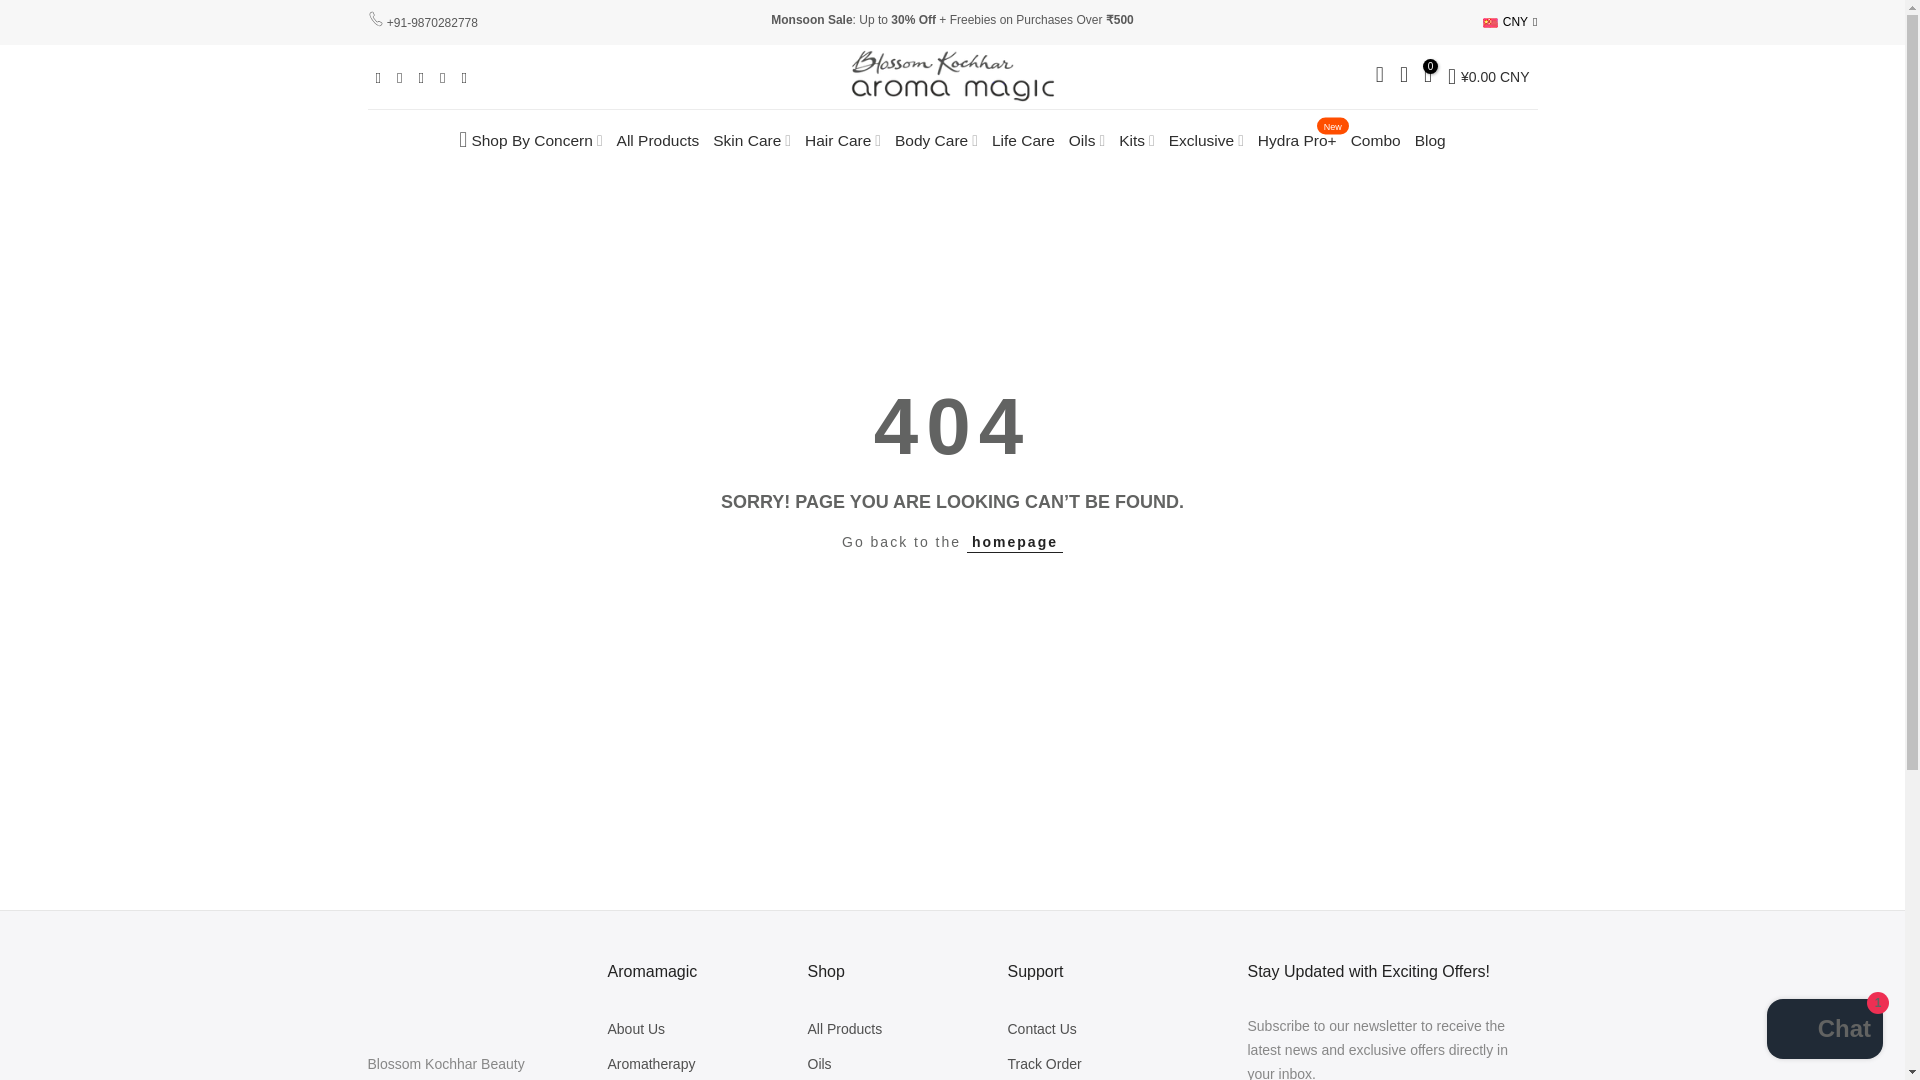 The height and width of the screenshot is (1080, 1920). Describe the element at coordinates (1824, 1031) in the screenshot. I see `Shopify online store chat` at that location.